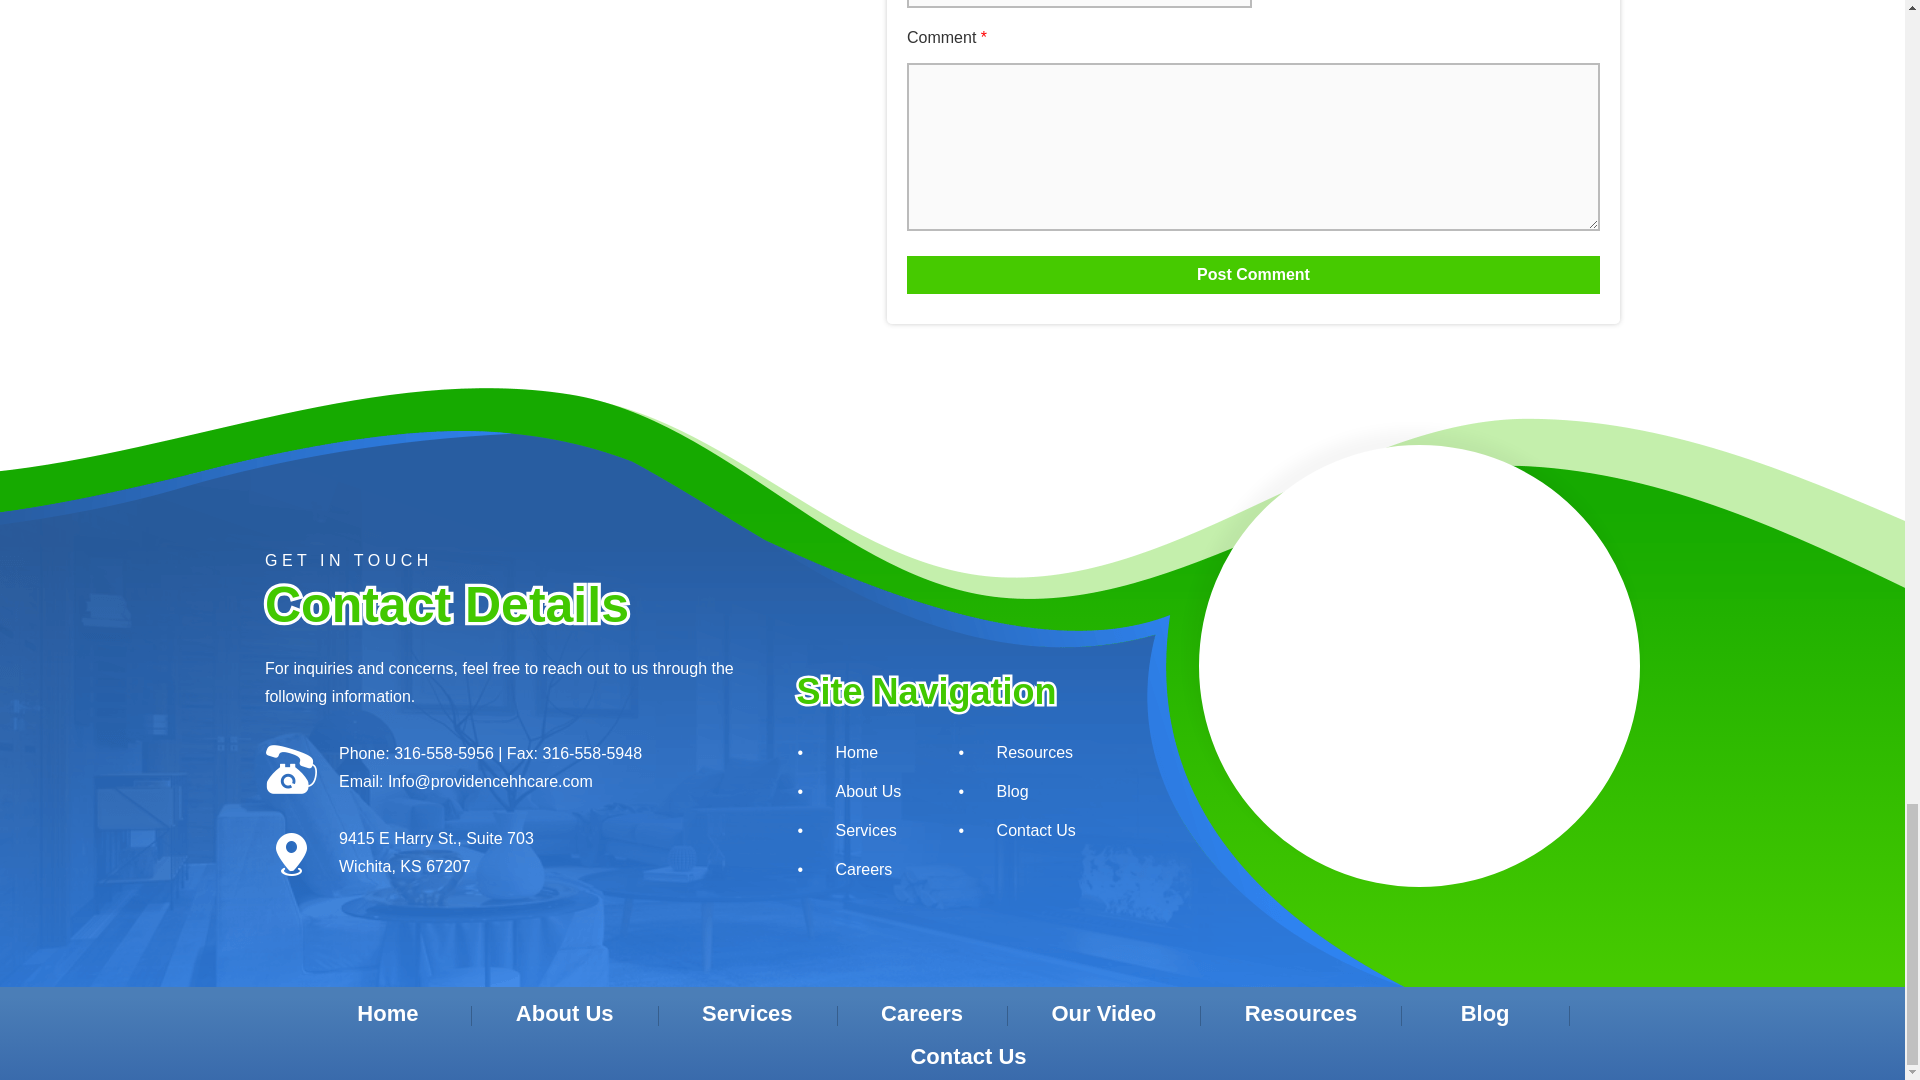 The width and height of the screenshot is (1920, 1080). I want to click on Home, so click(854, 752).